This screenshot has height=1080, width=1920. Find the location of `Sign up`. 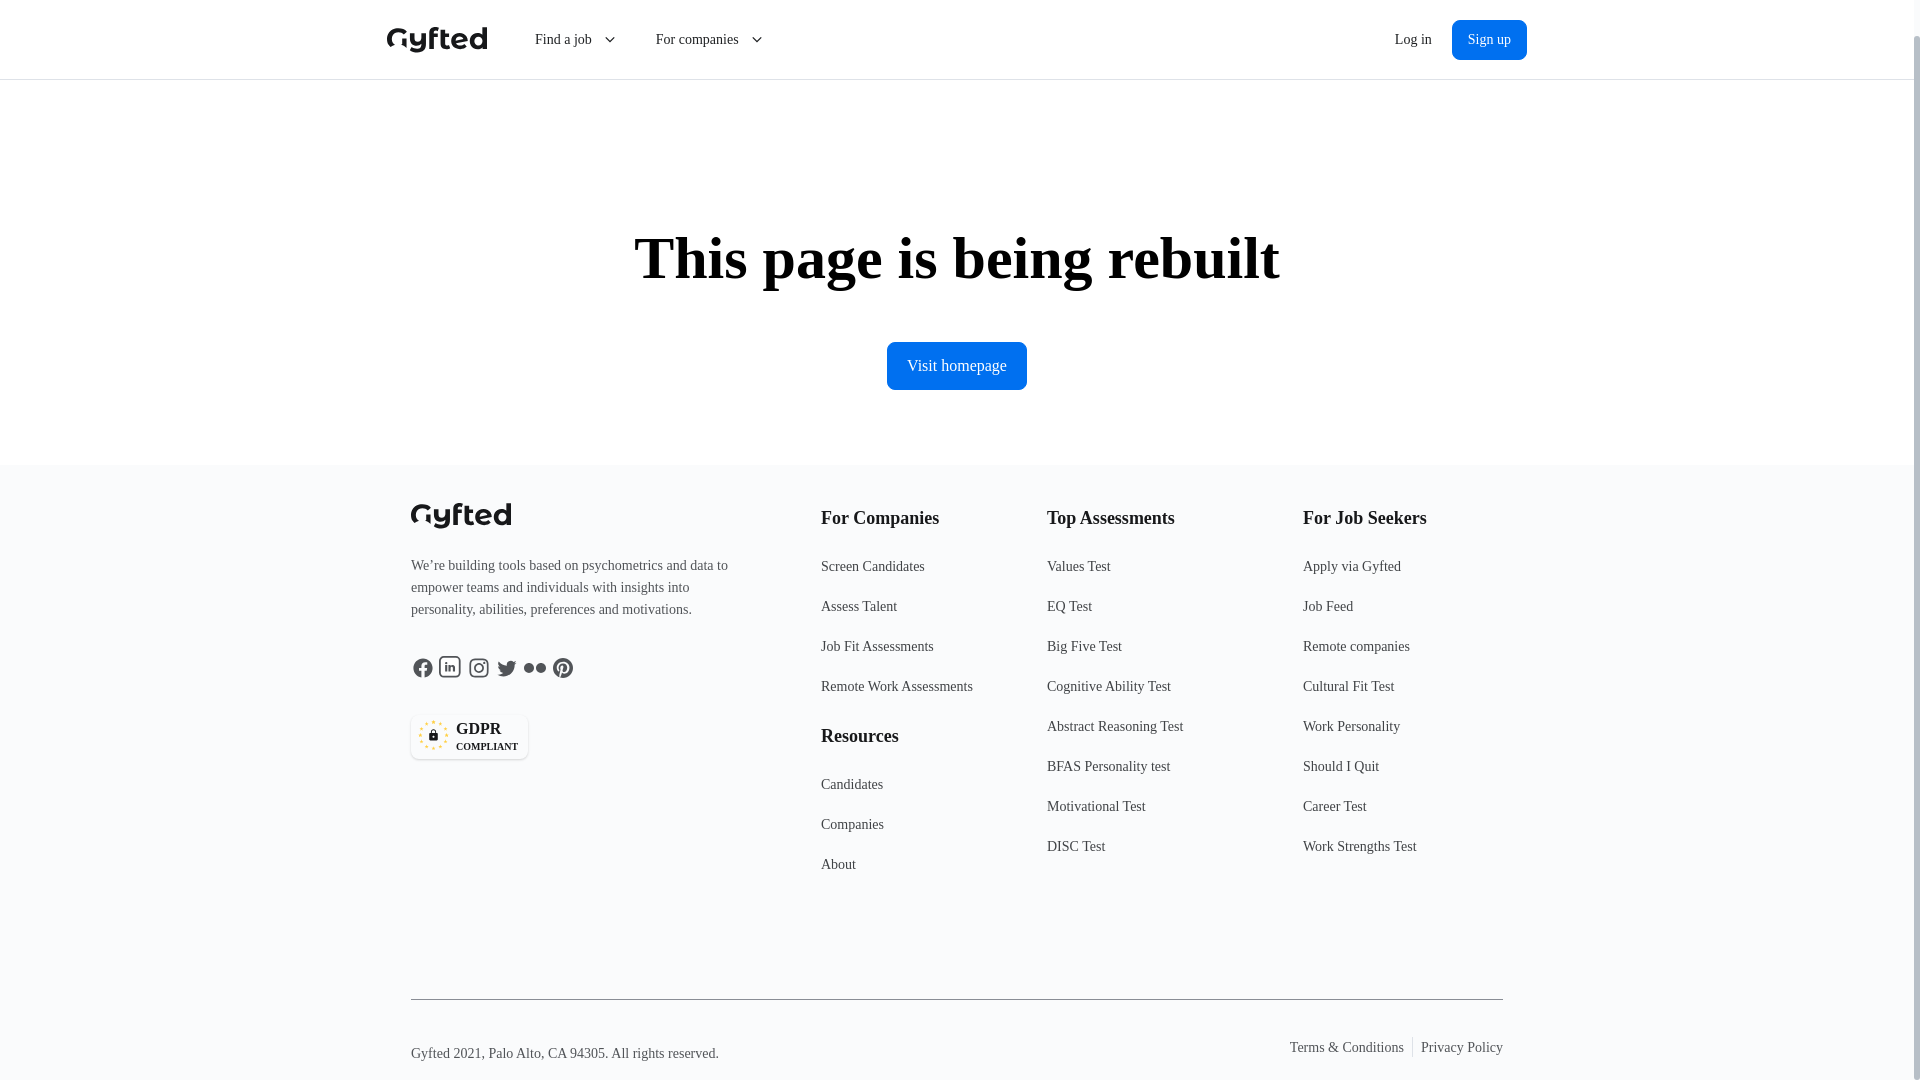

Sign up is located at coordinates (1161, 575).